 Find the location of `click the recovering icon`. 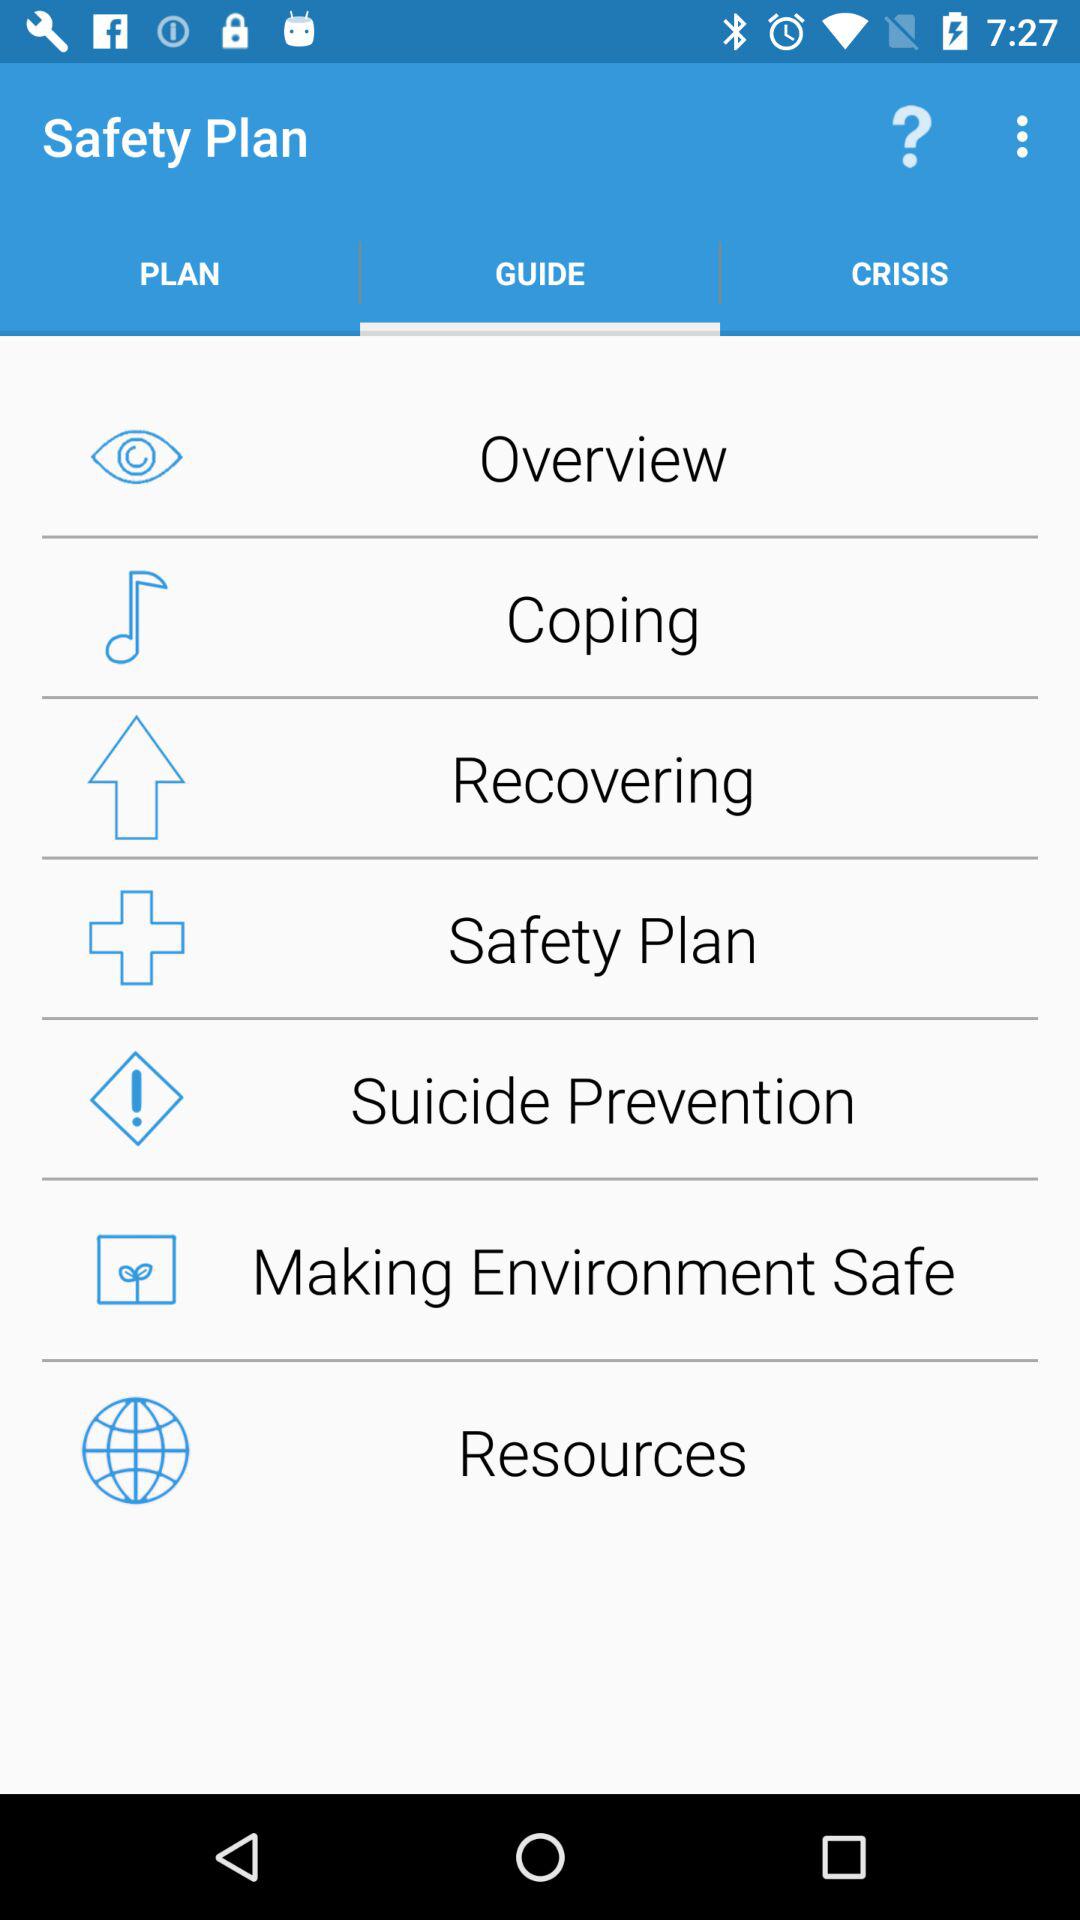

click the recovering icon is located at coordinates (540, 777).